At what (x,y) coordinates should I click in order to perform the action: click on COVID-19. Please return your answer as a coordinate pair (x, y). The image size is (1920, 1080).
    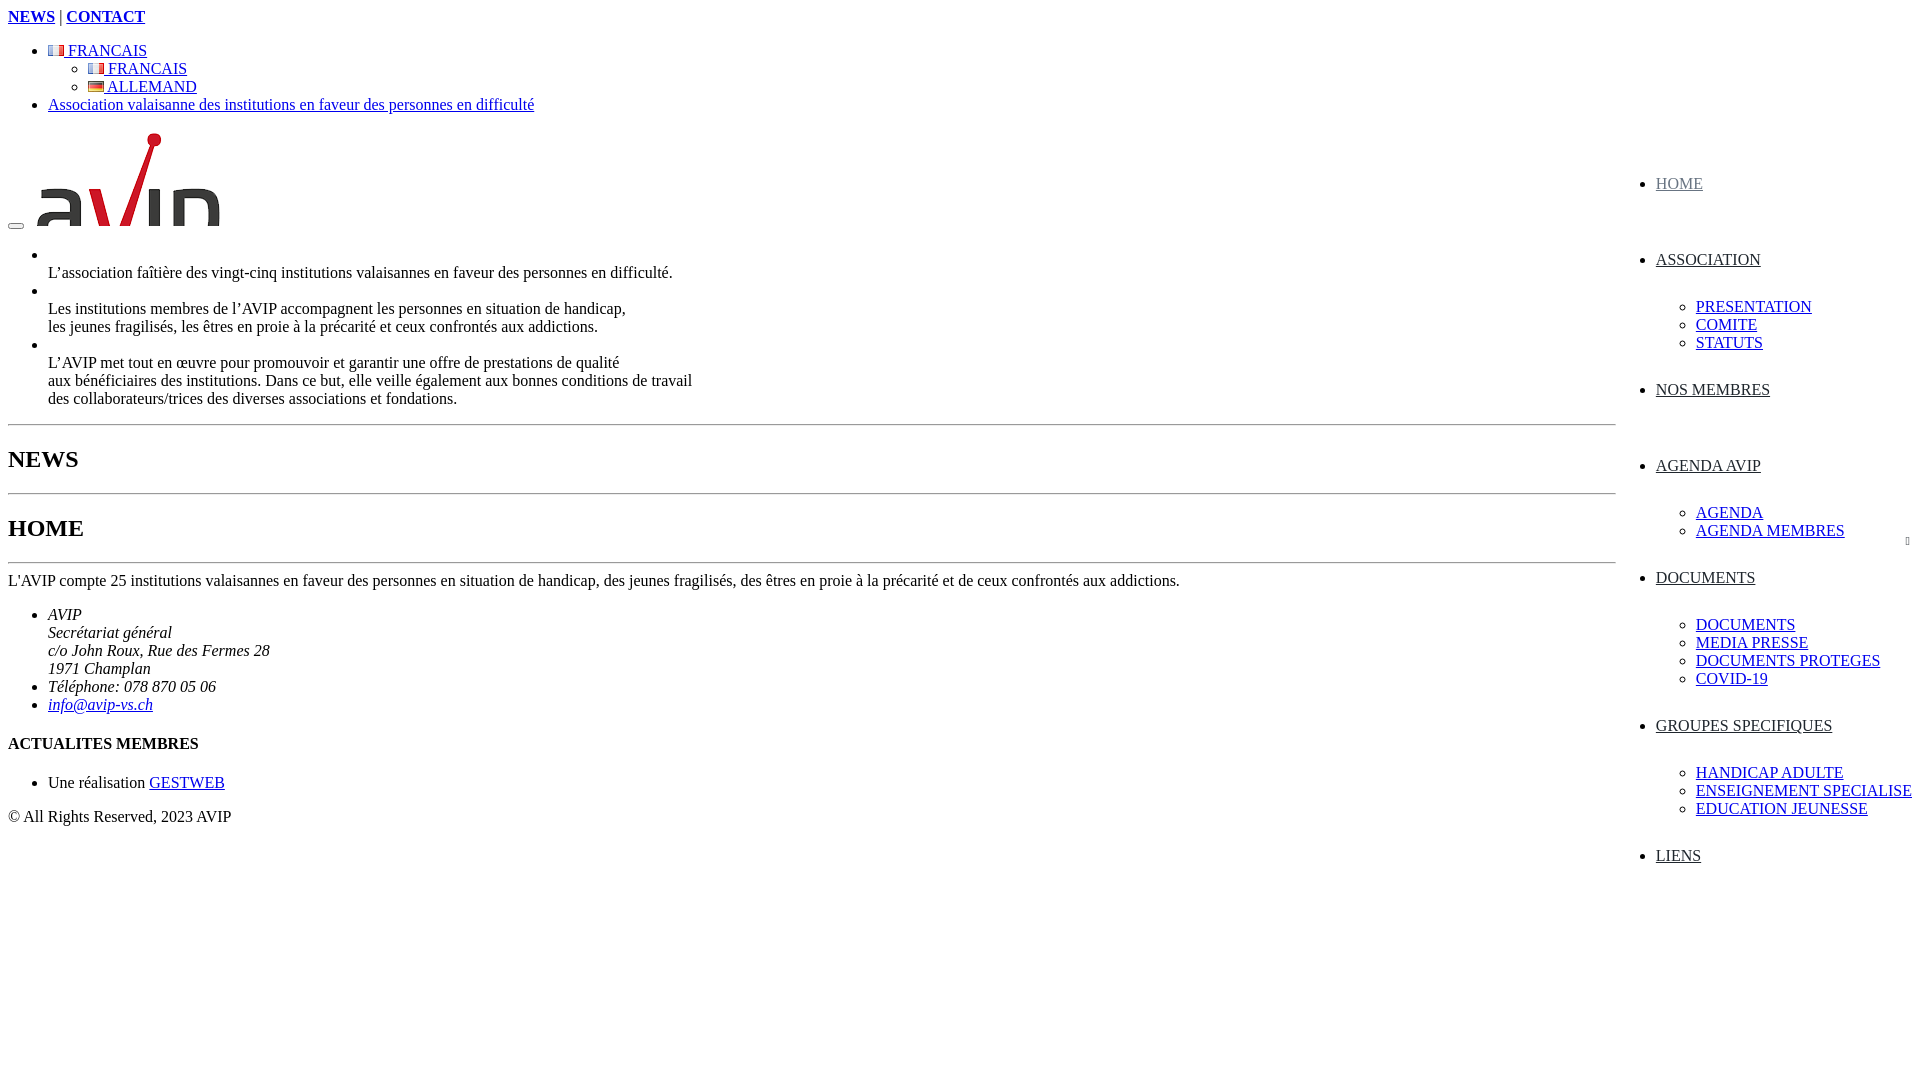
    Looking at the image, I should click on (1732, 678).